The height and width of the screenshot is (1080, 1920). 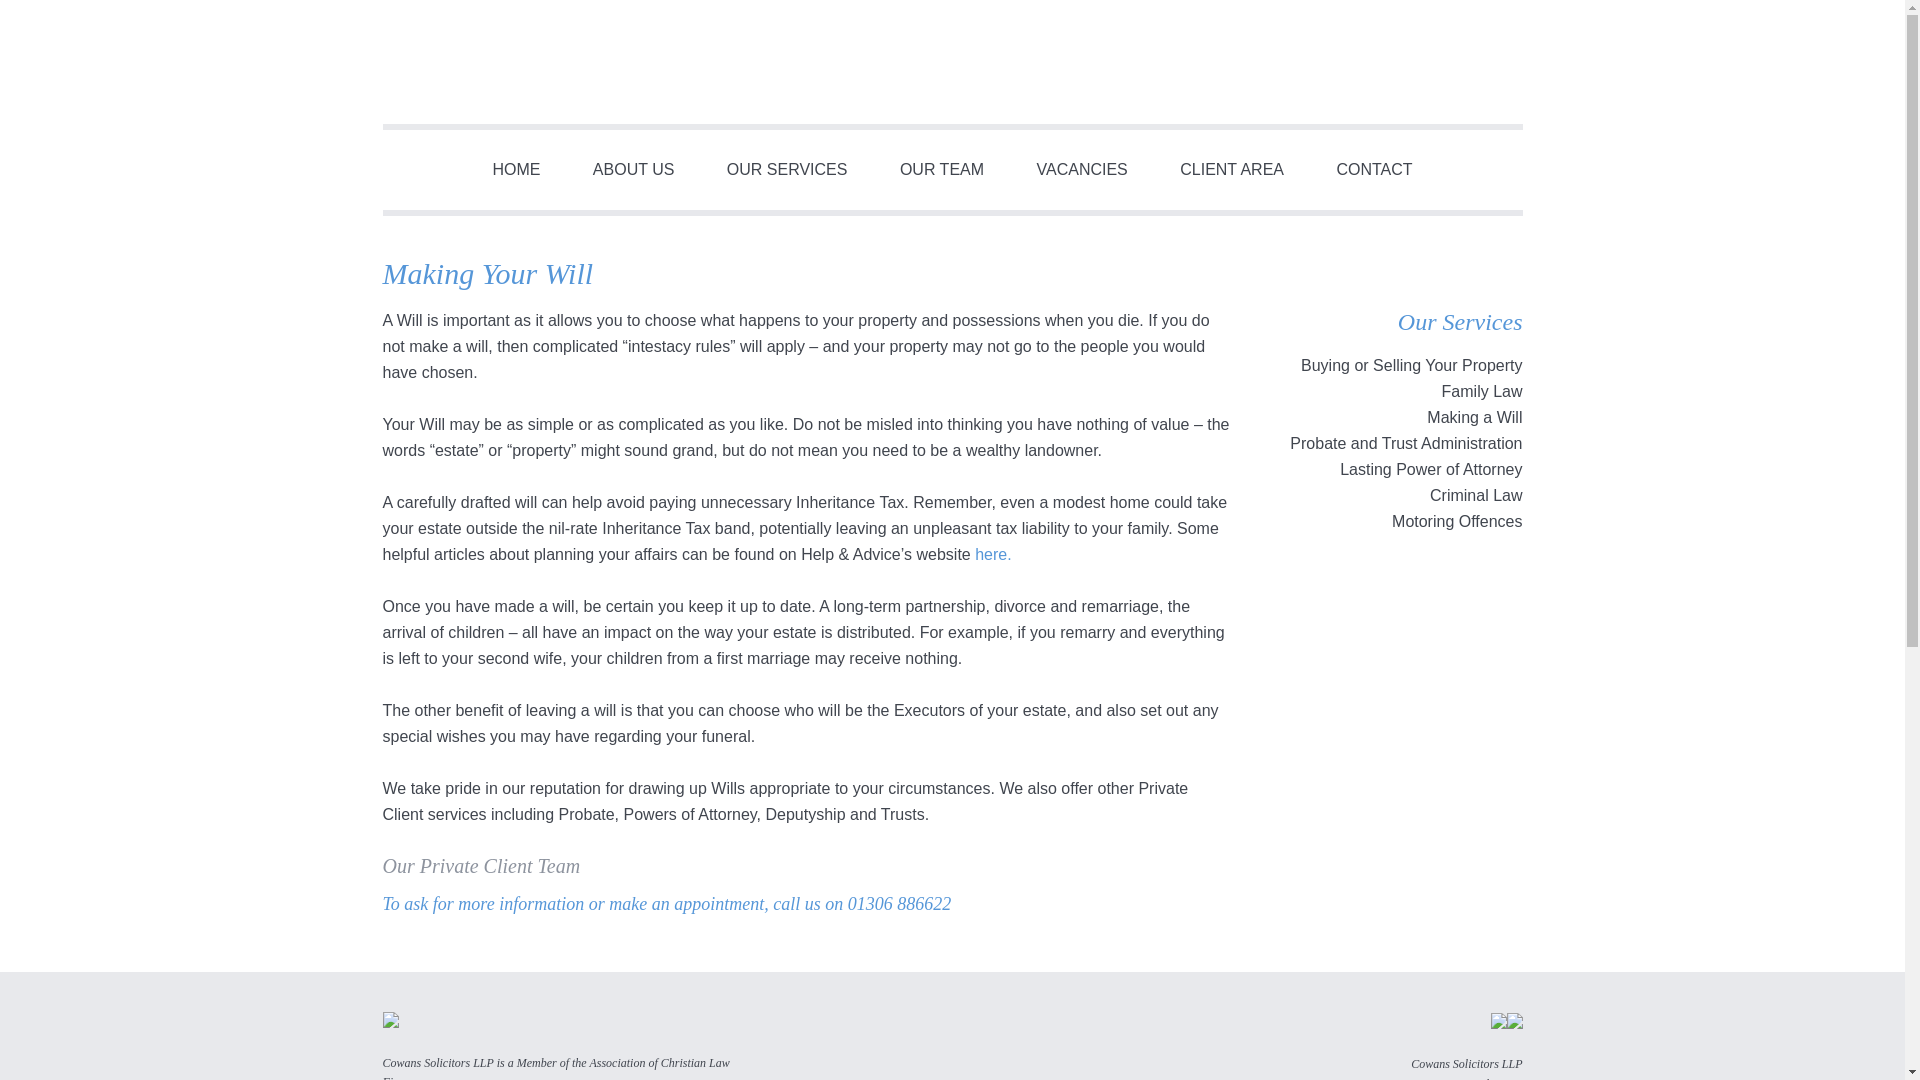 What do you see at coordinates (1476, 496) in the screenshot?
I see `Criminal Law` at bounding box center [1476, 496].